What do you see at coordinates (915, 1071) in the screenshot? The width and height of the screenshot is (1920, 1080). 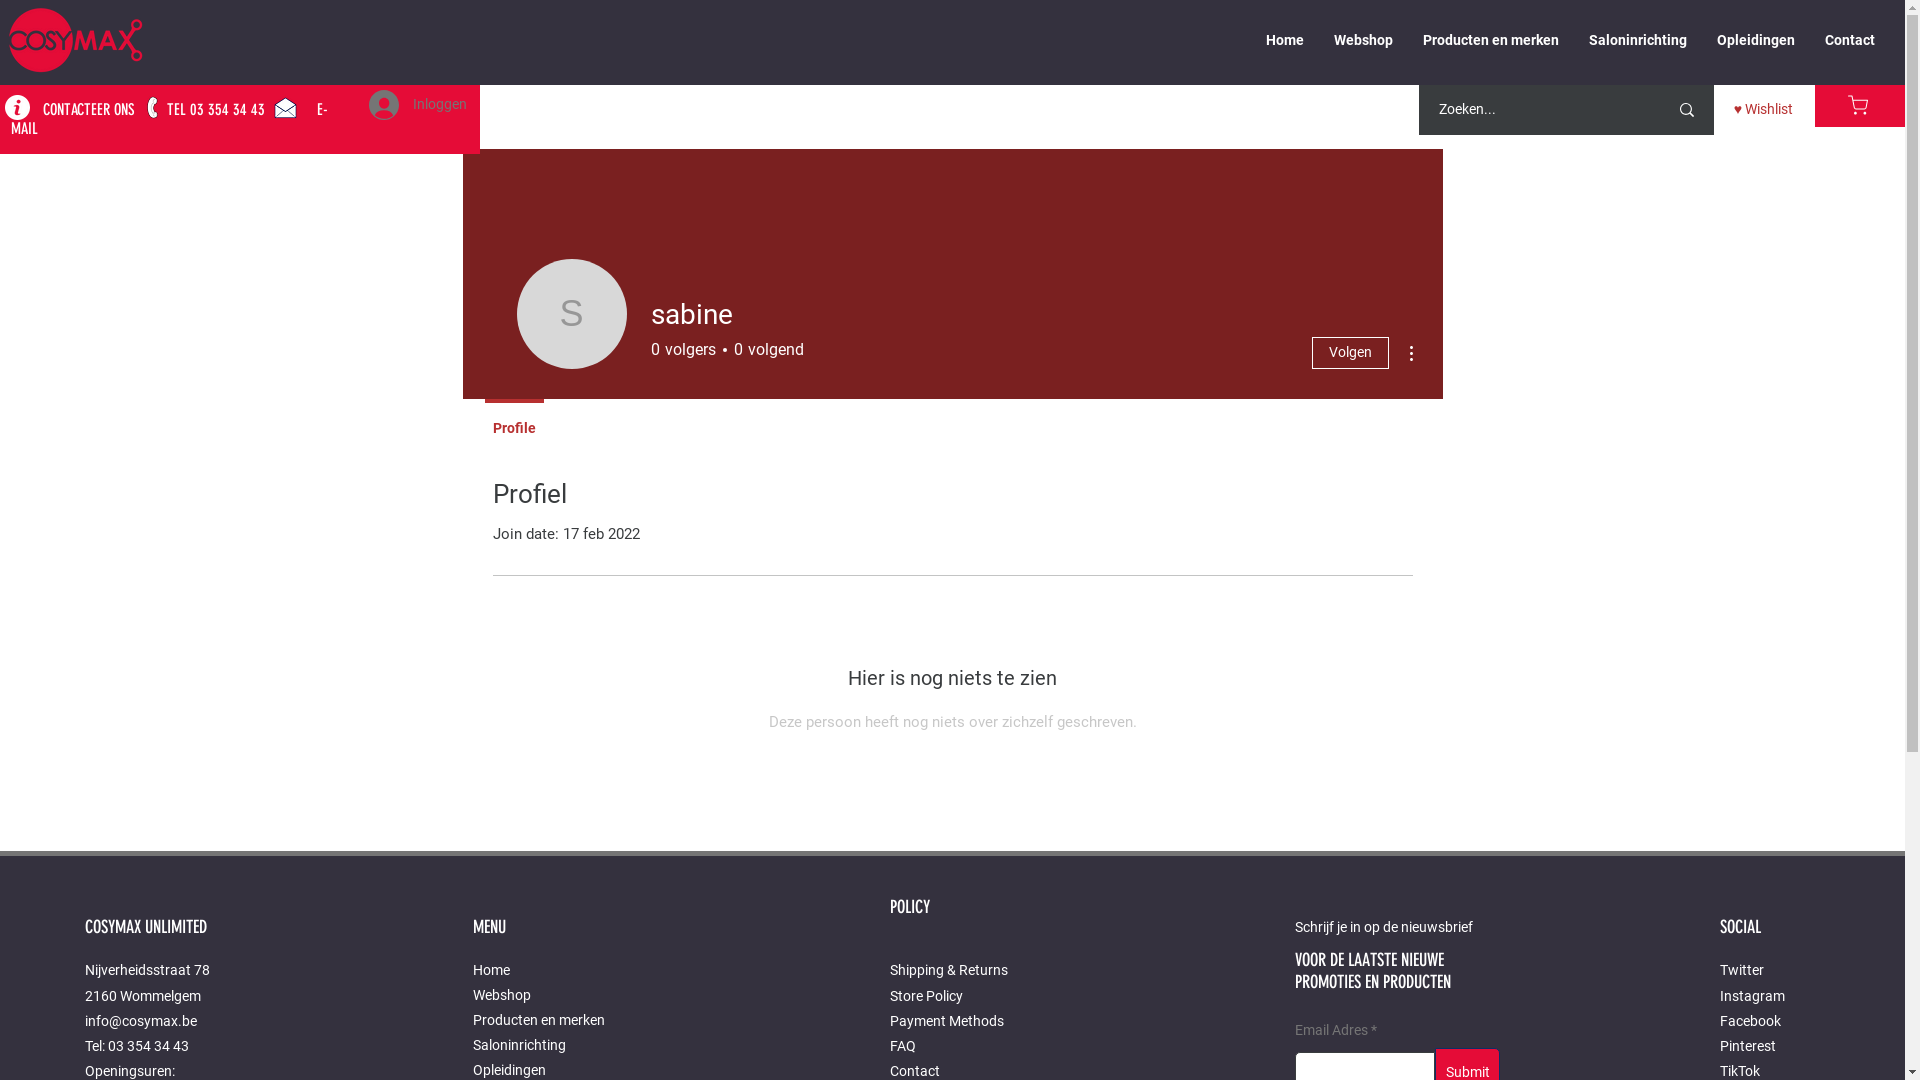 I see `Contact` at bounding box center [915, 1071].